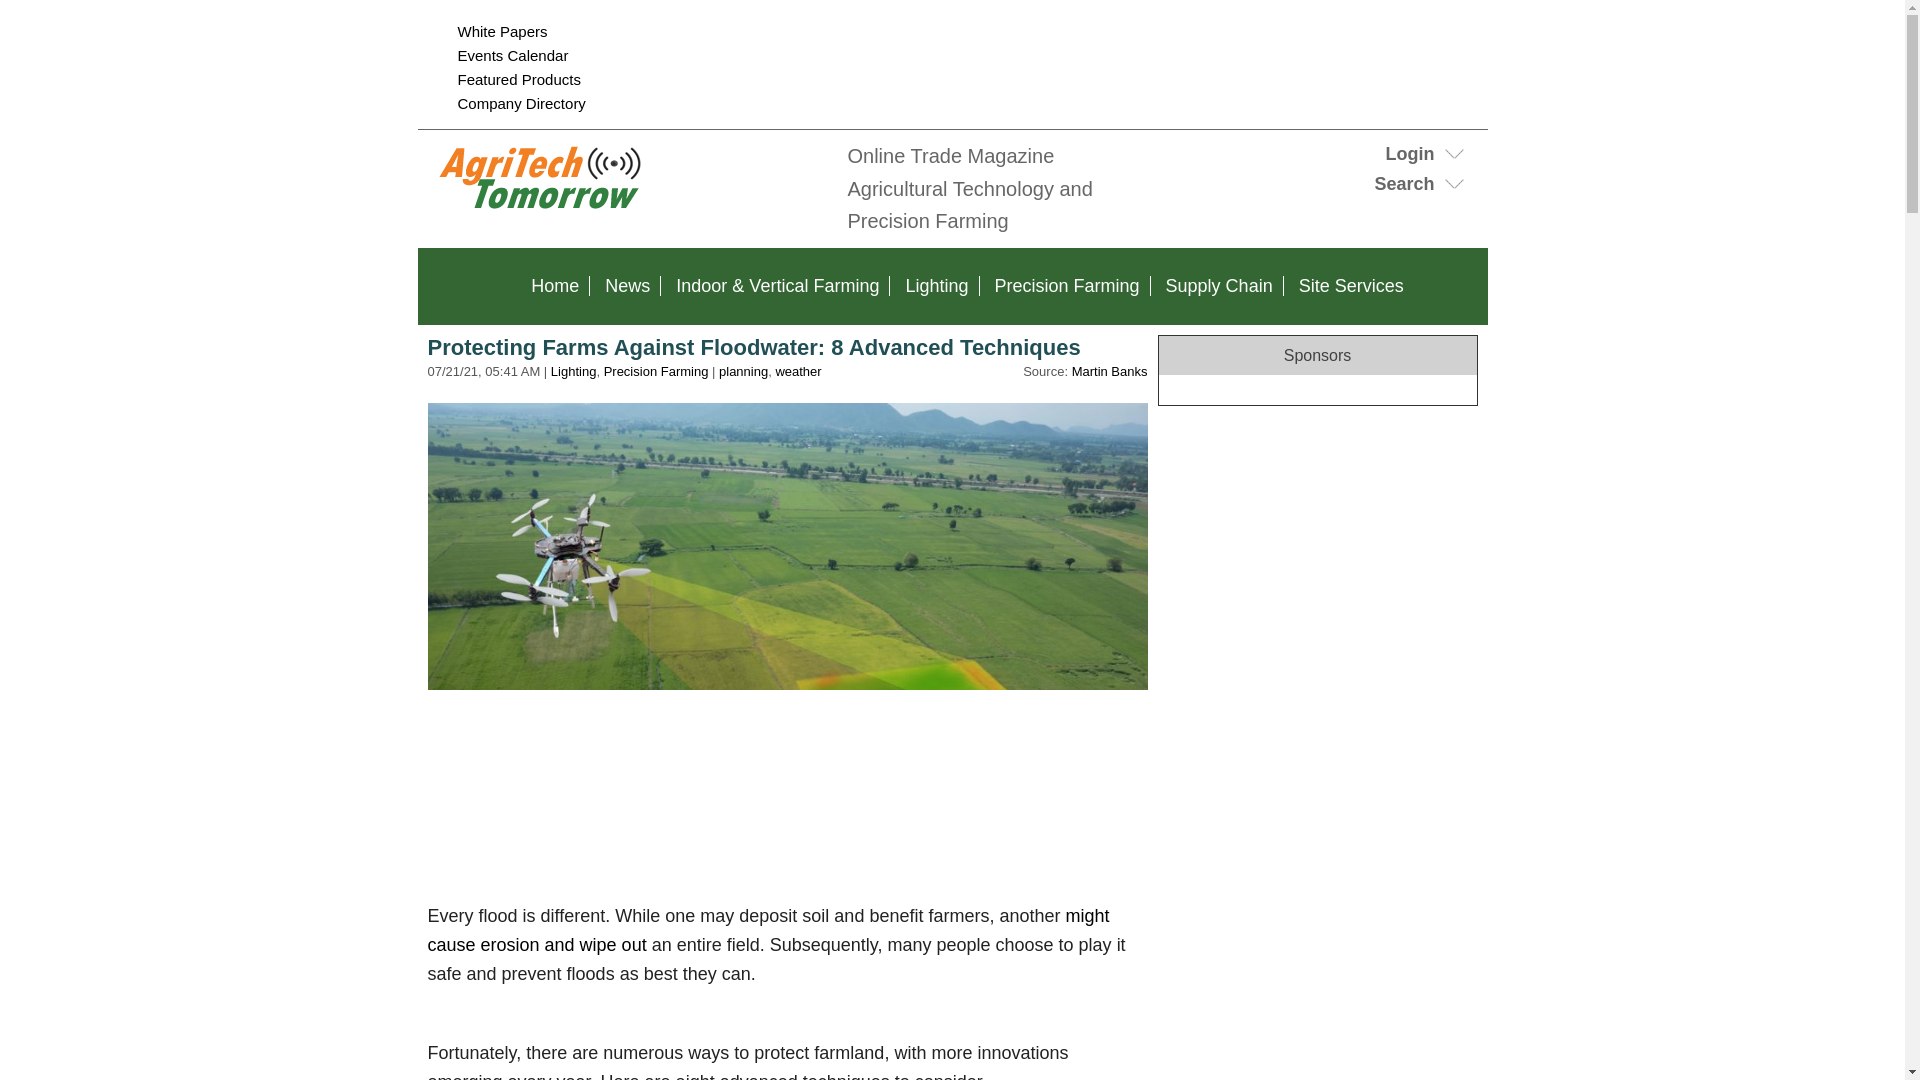 This screenshot has height=1080, width=1920. I want to click on Home, so click(554, 286).